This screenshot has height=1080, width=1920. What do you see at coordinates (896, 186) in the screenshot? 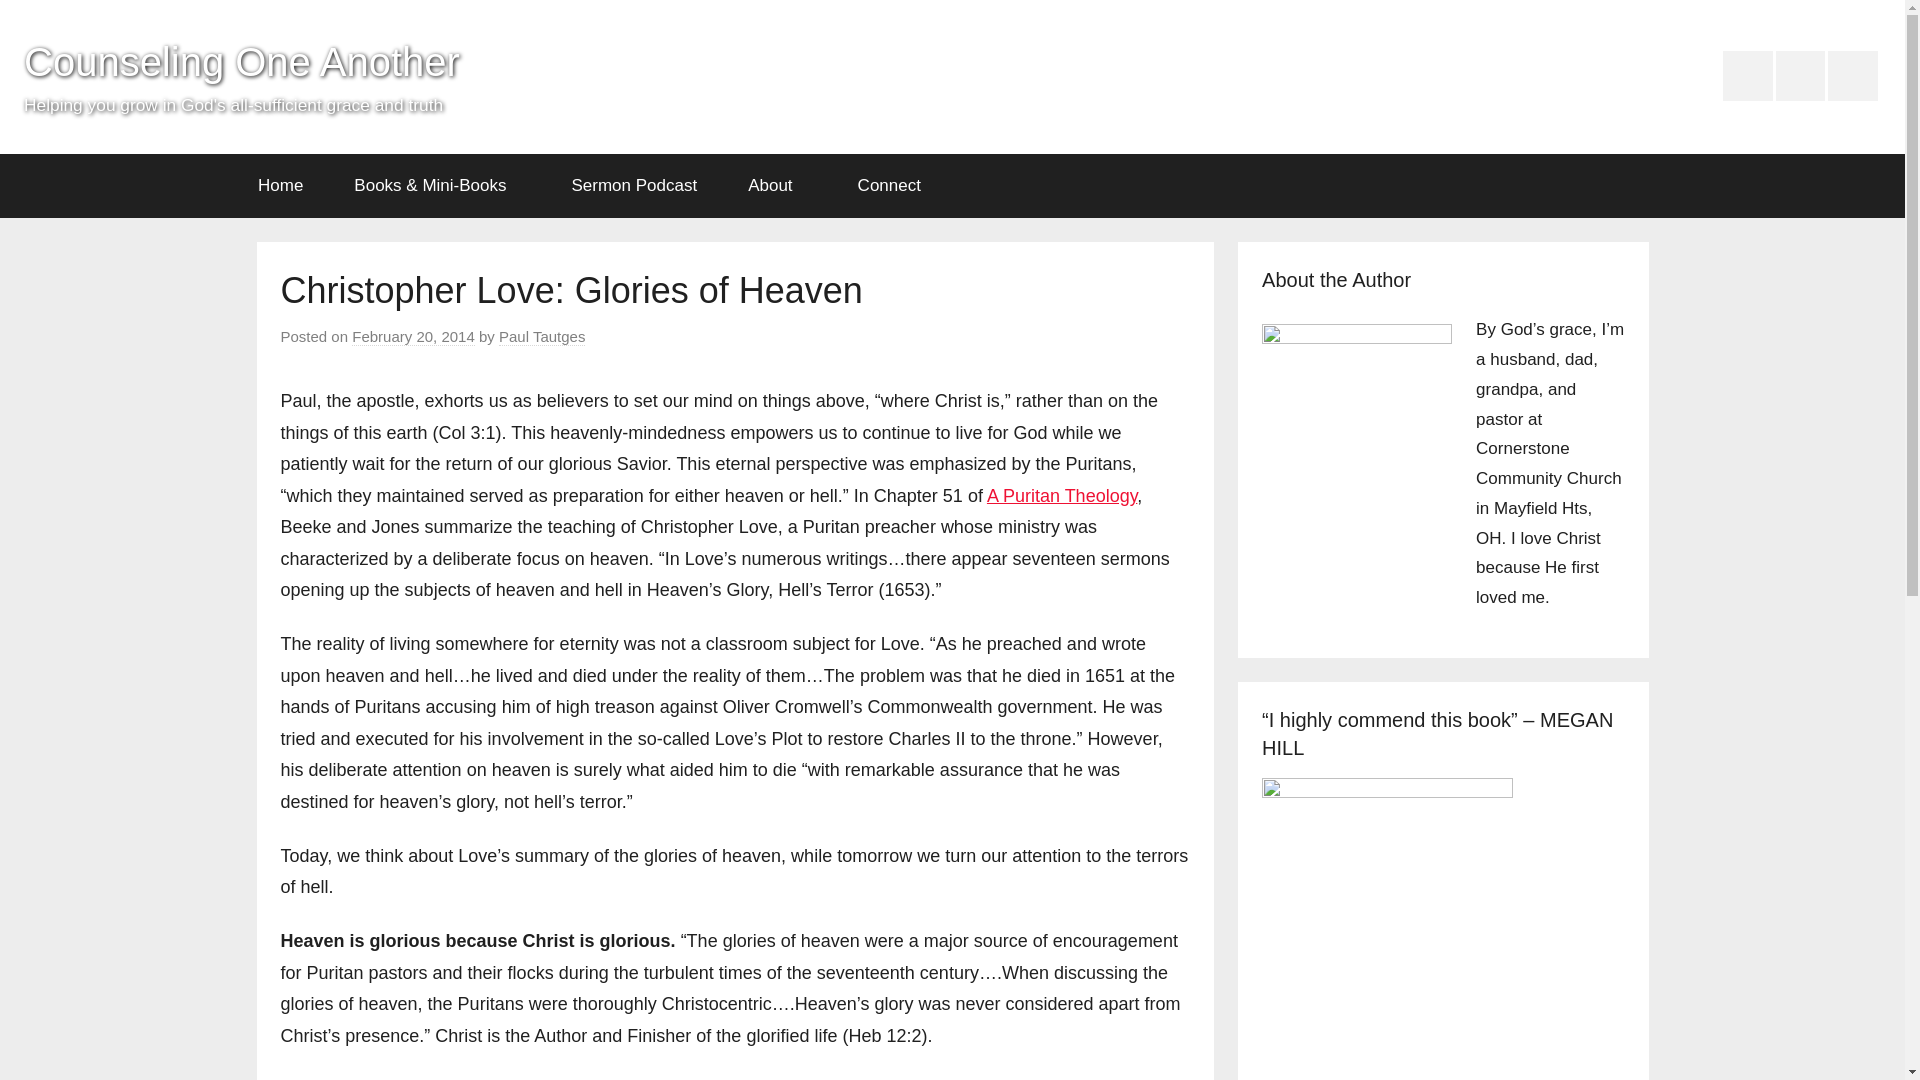
I see `Connect` at bounding box center [896, 186].